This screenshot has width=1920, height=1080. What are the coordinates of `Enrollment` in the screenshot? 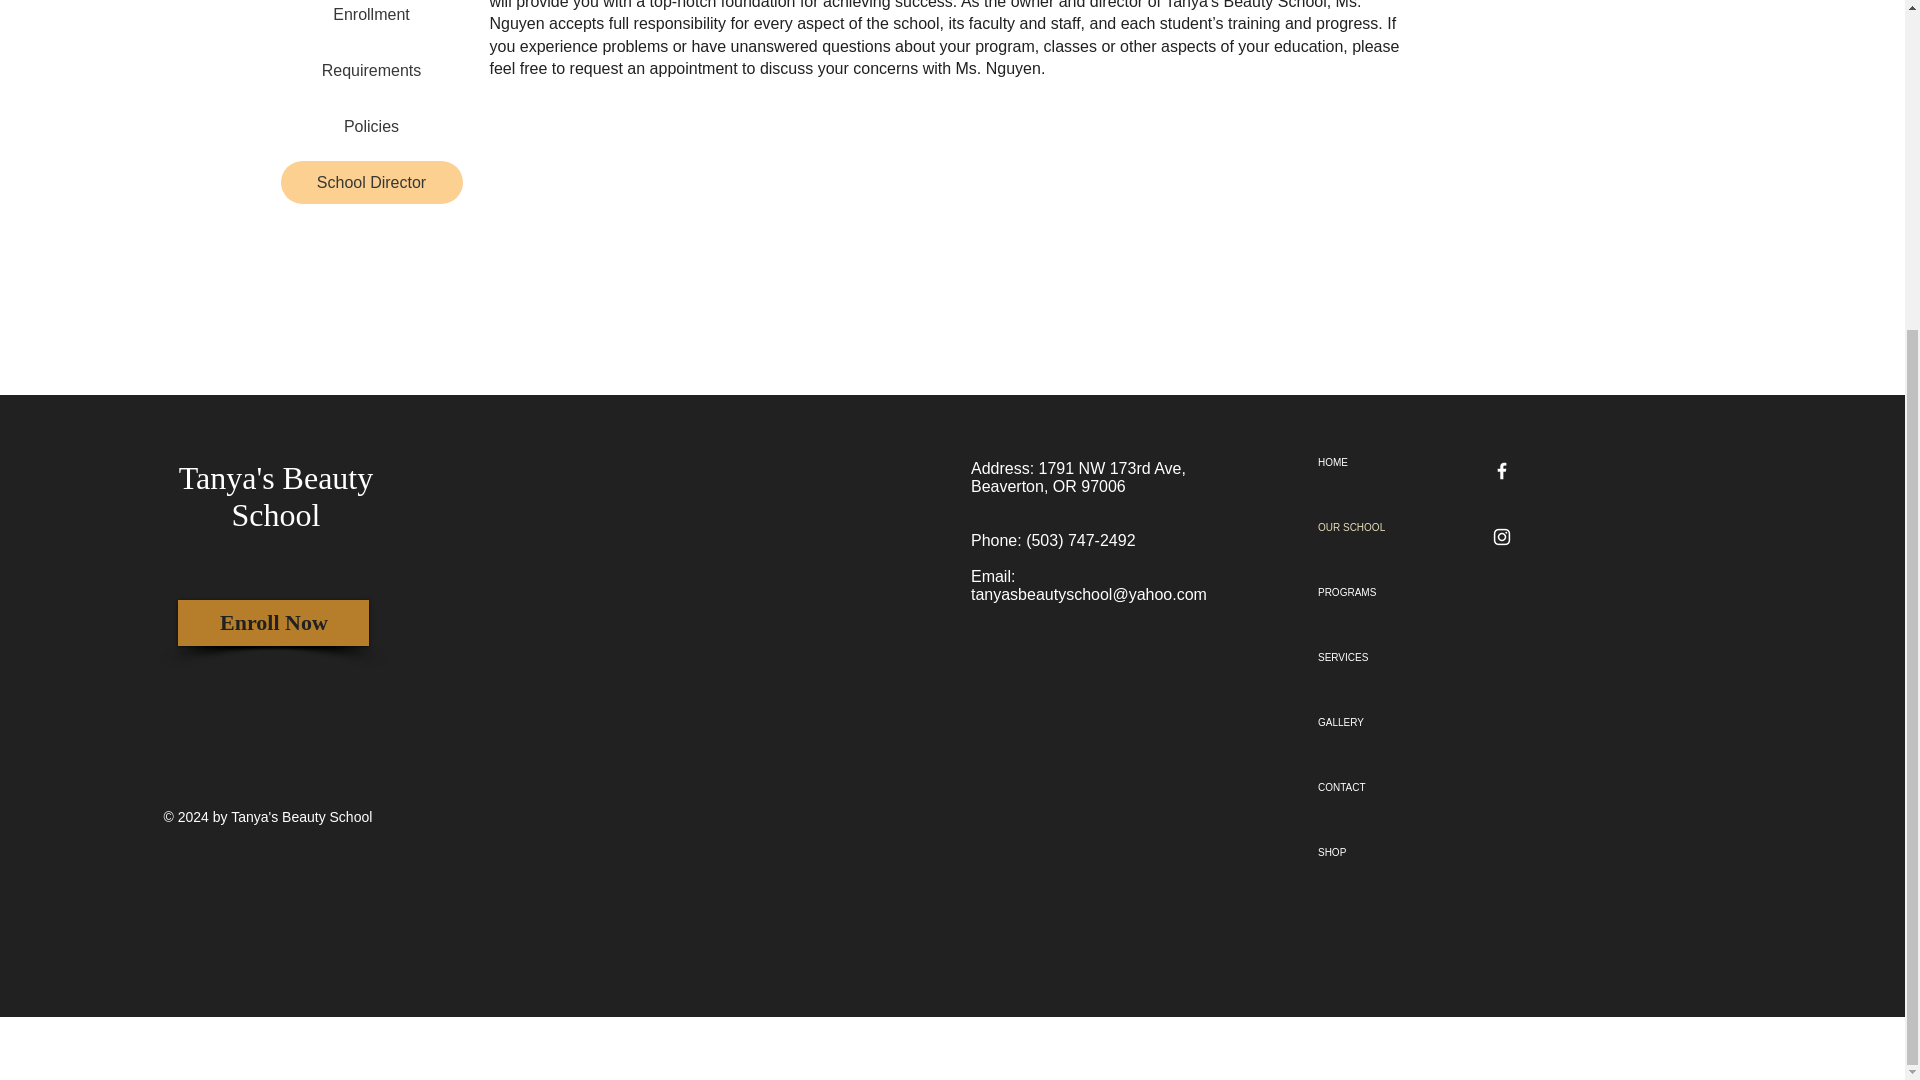 It's located at (371, 18).